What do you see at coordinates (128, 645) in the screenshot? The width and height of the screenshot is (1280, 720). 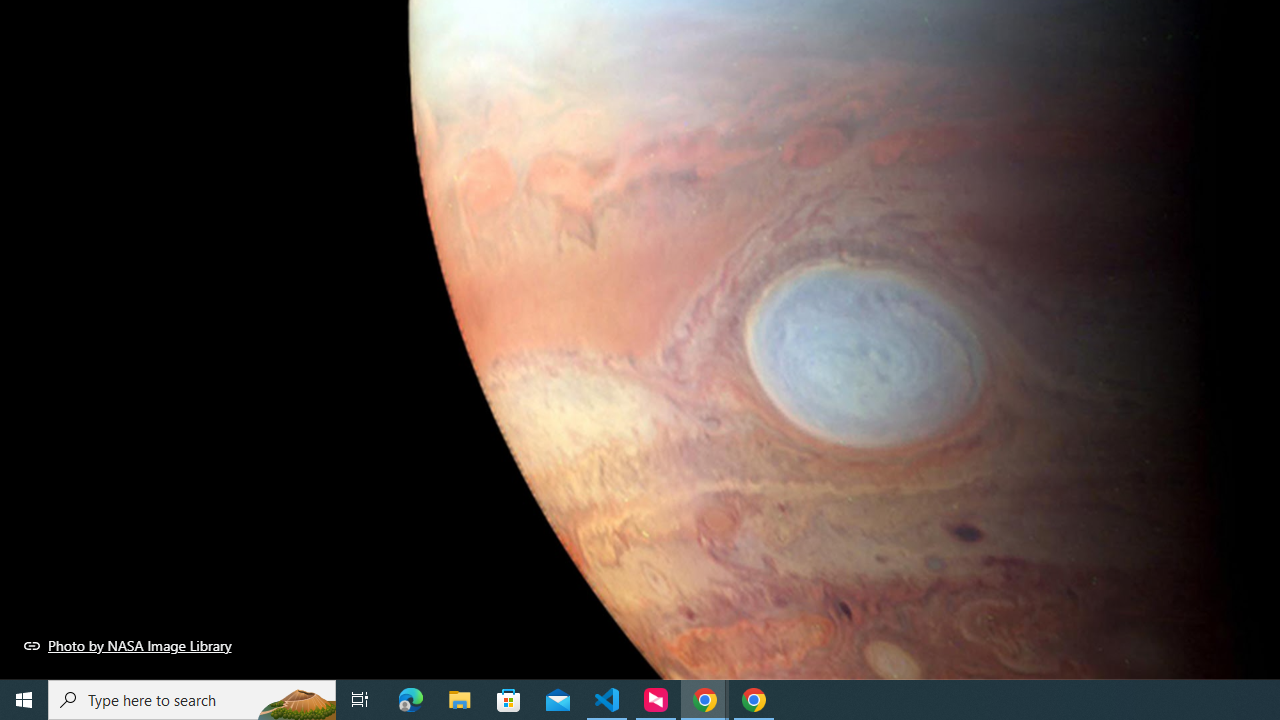 I see `Photo by NASA Image Library` at bounding box center [128, 645].